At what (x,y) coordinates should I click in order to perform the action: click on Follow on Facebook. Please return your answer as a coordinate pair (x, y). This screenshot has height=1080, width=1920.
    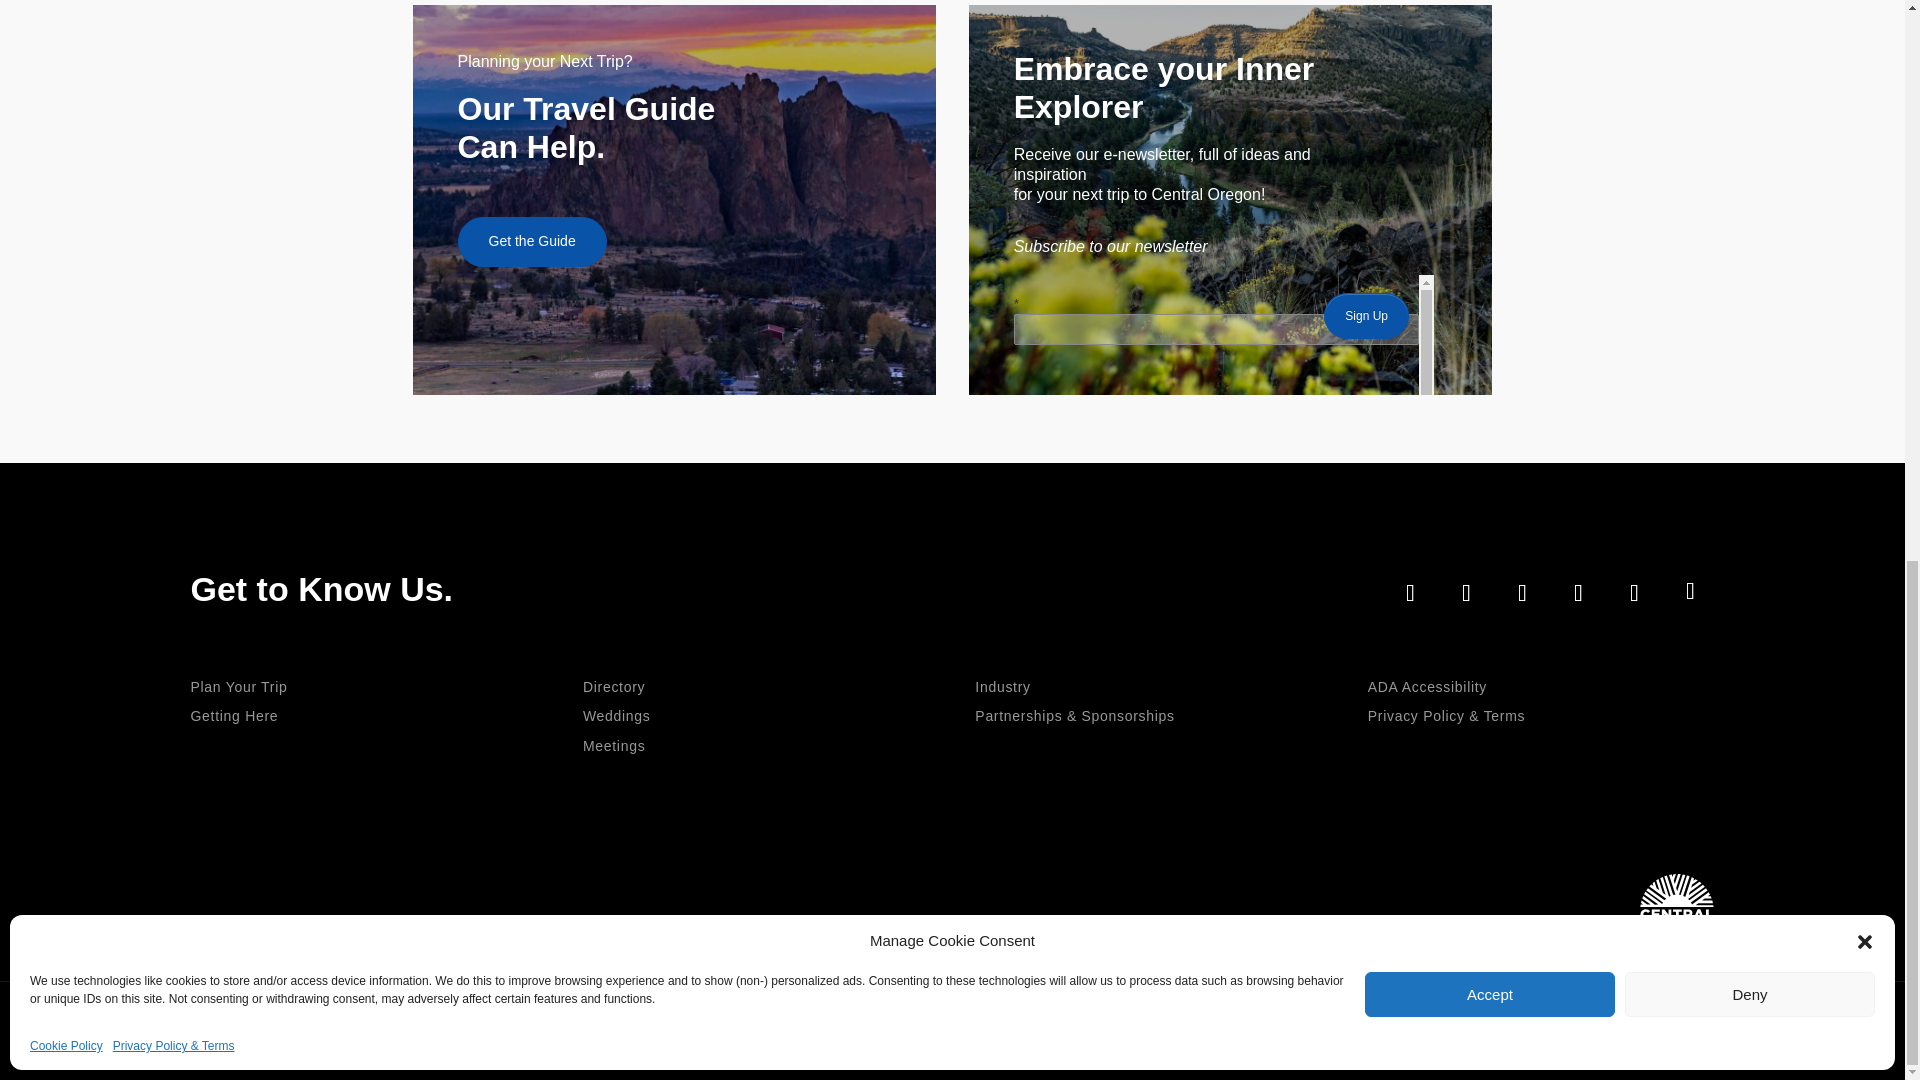
    Looking at the image, I should click on (1410, 592).